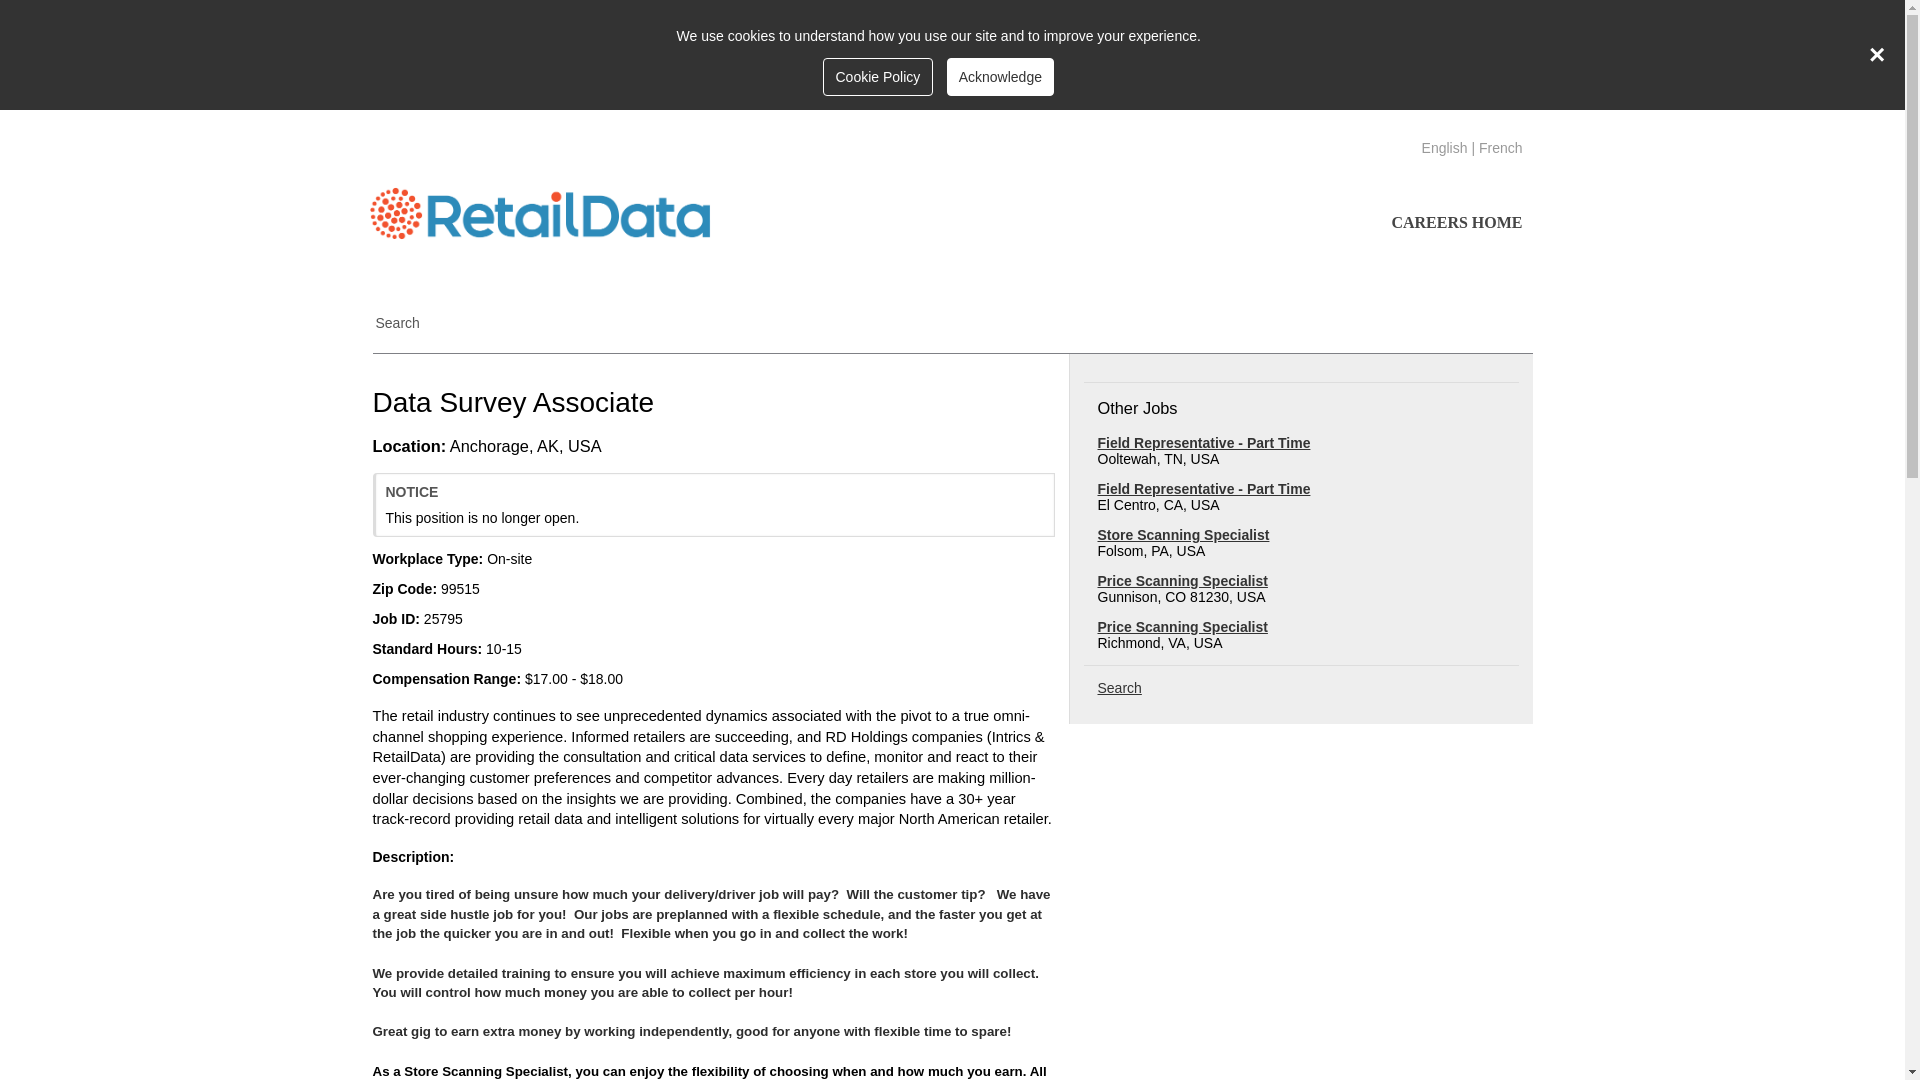 The height and width of the screenshot is (1080, 1920). Describe the element at coordinates (397, 325) in the screenshot. I see `Search` at that location.